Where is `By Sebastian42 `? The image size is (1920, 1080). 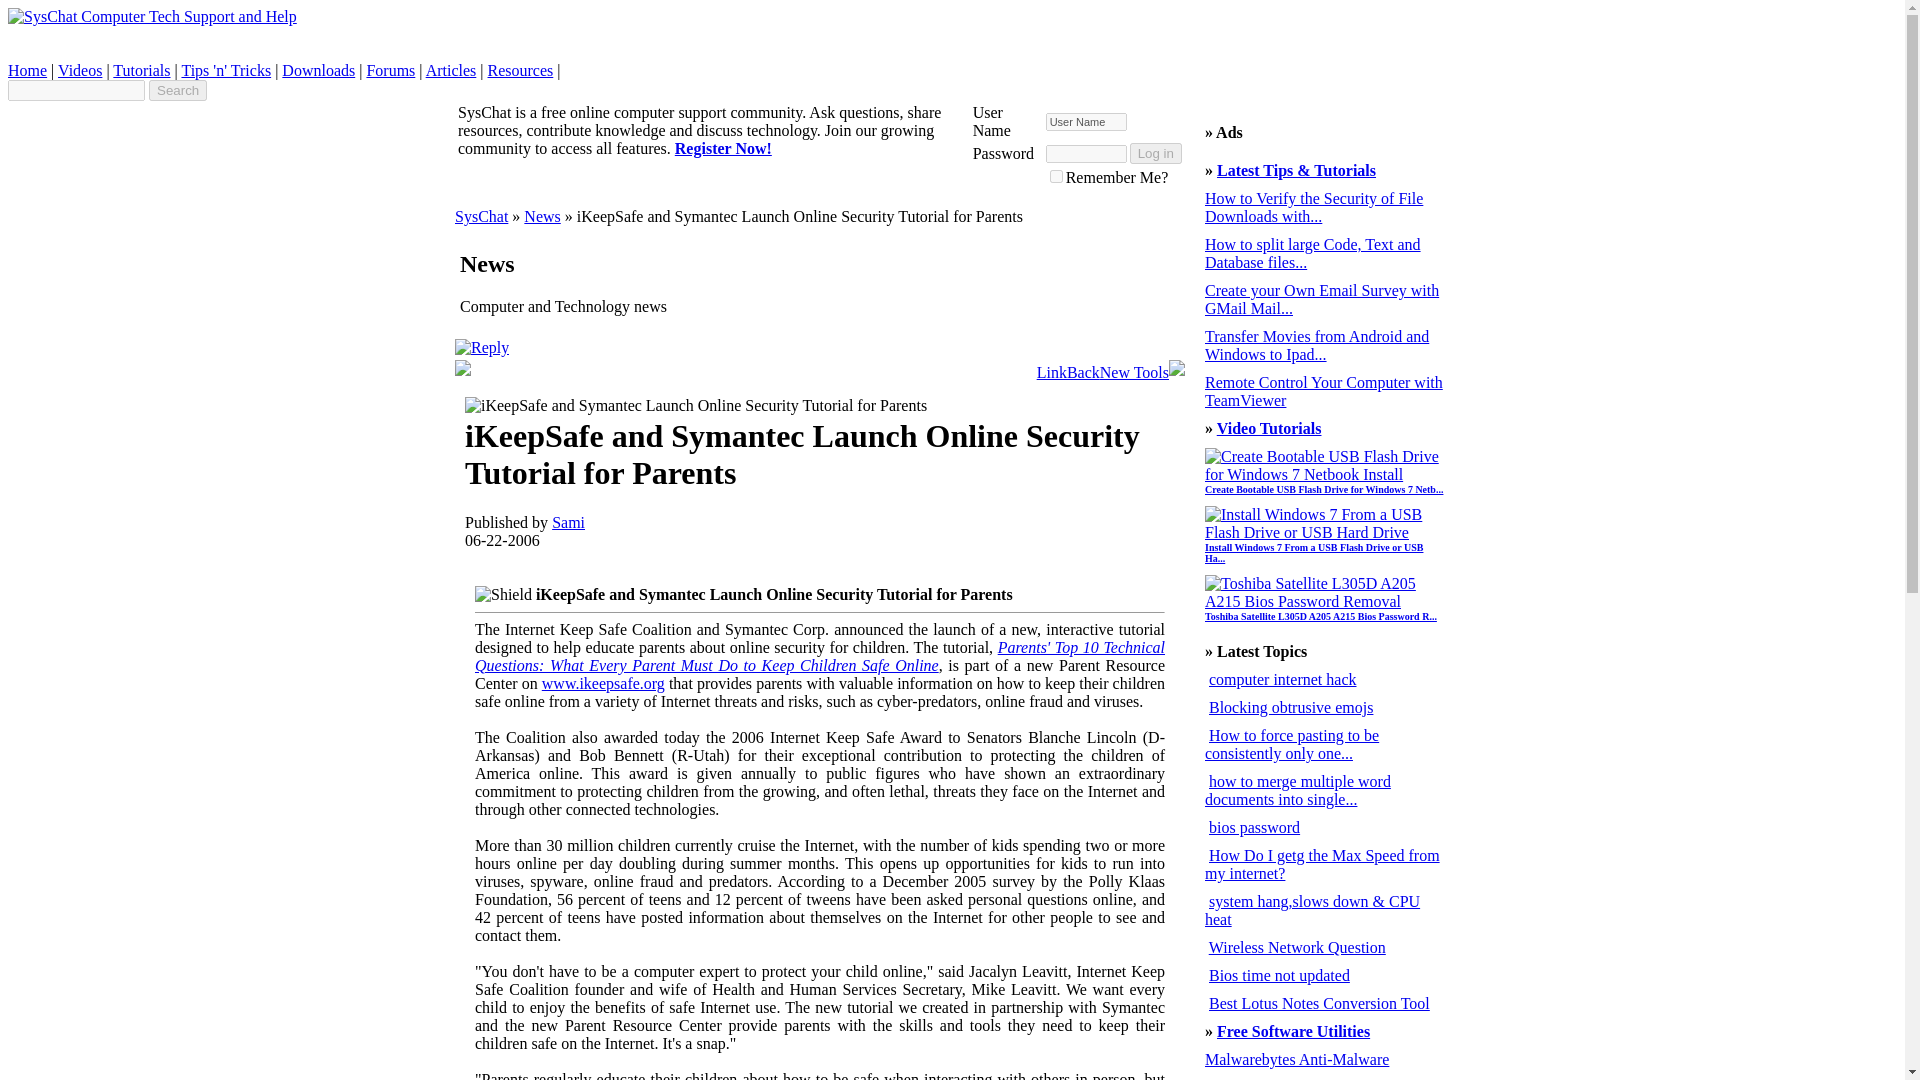 By Sebastian42  is located at coordinates (1292, 744).